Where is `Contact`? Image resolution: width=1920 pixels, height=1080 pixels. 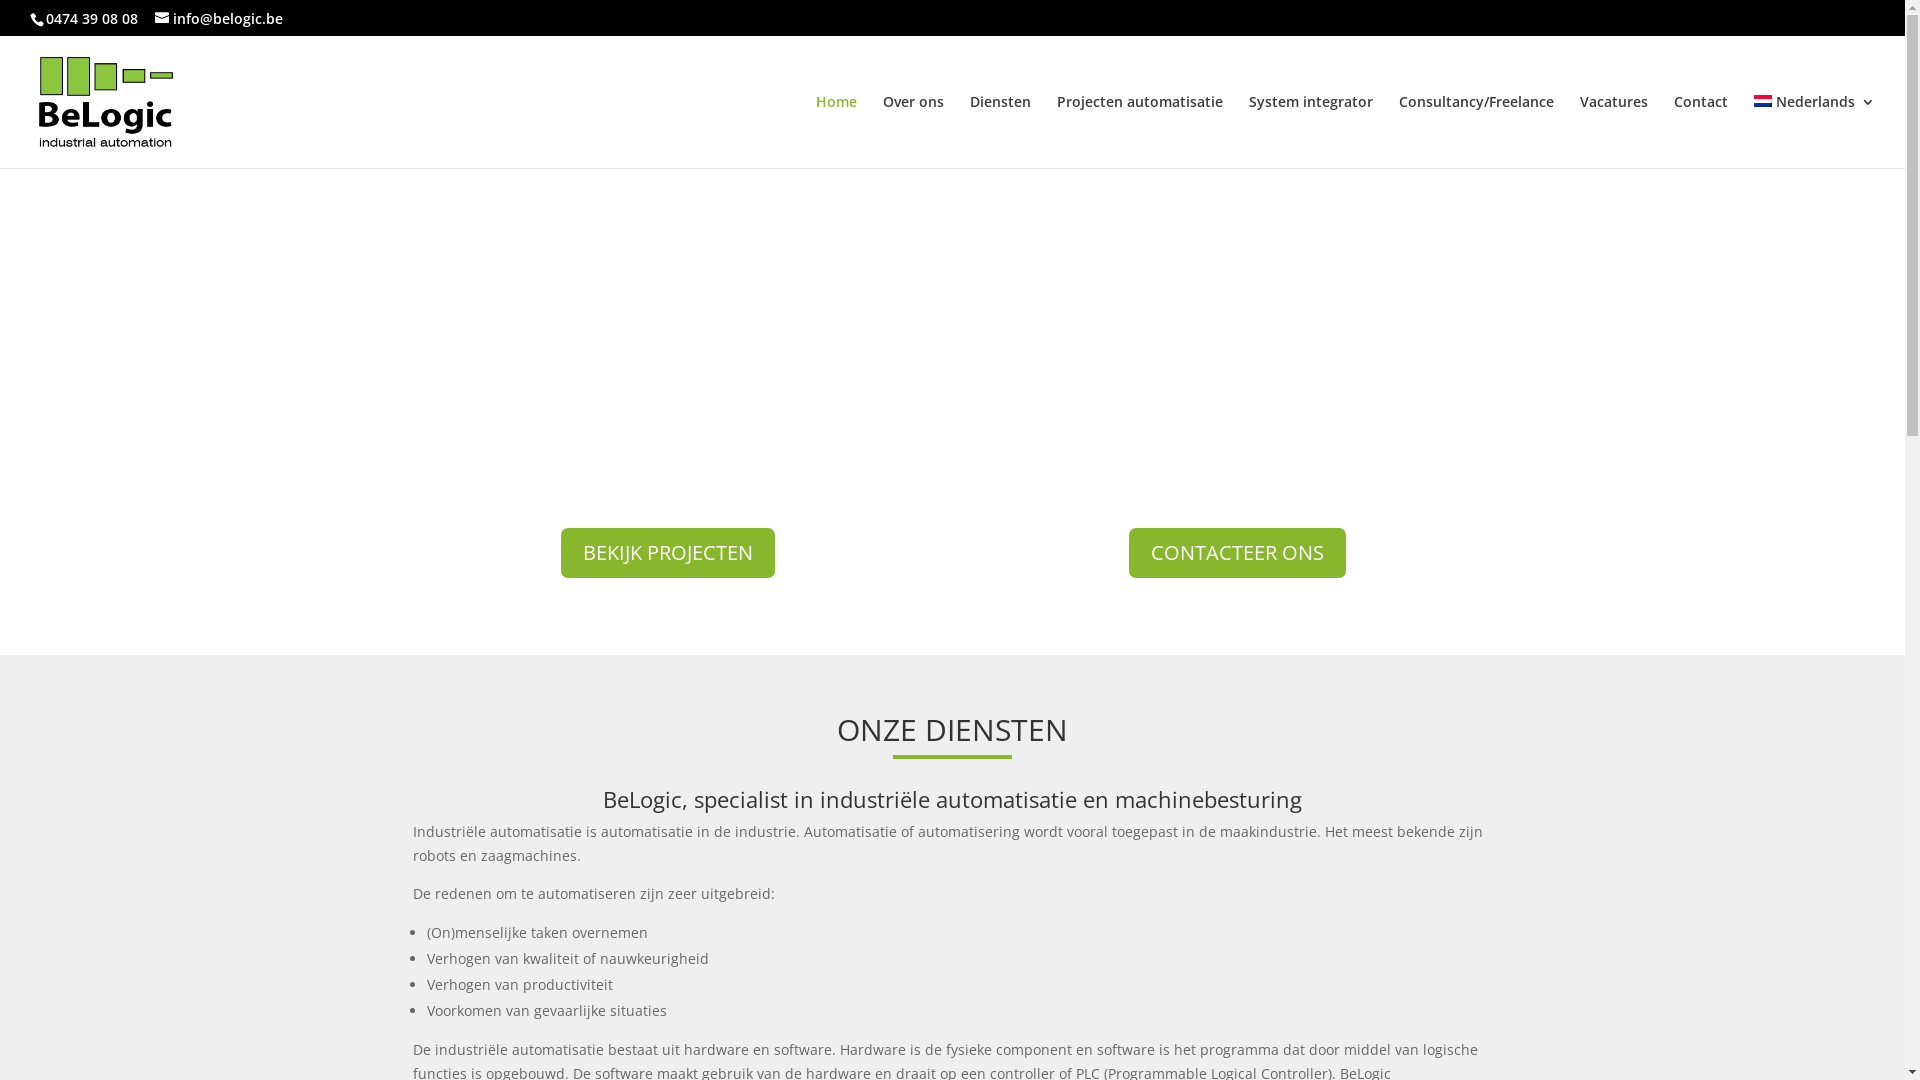
Contact is located at coordinates (1701, 132).